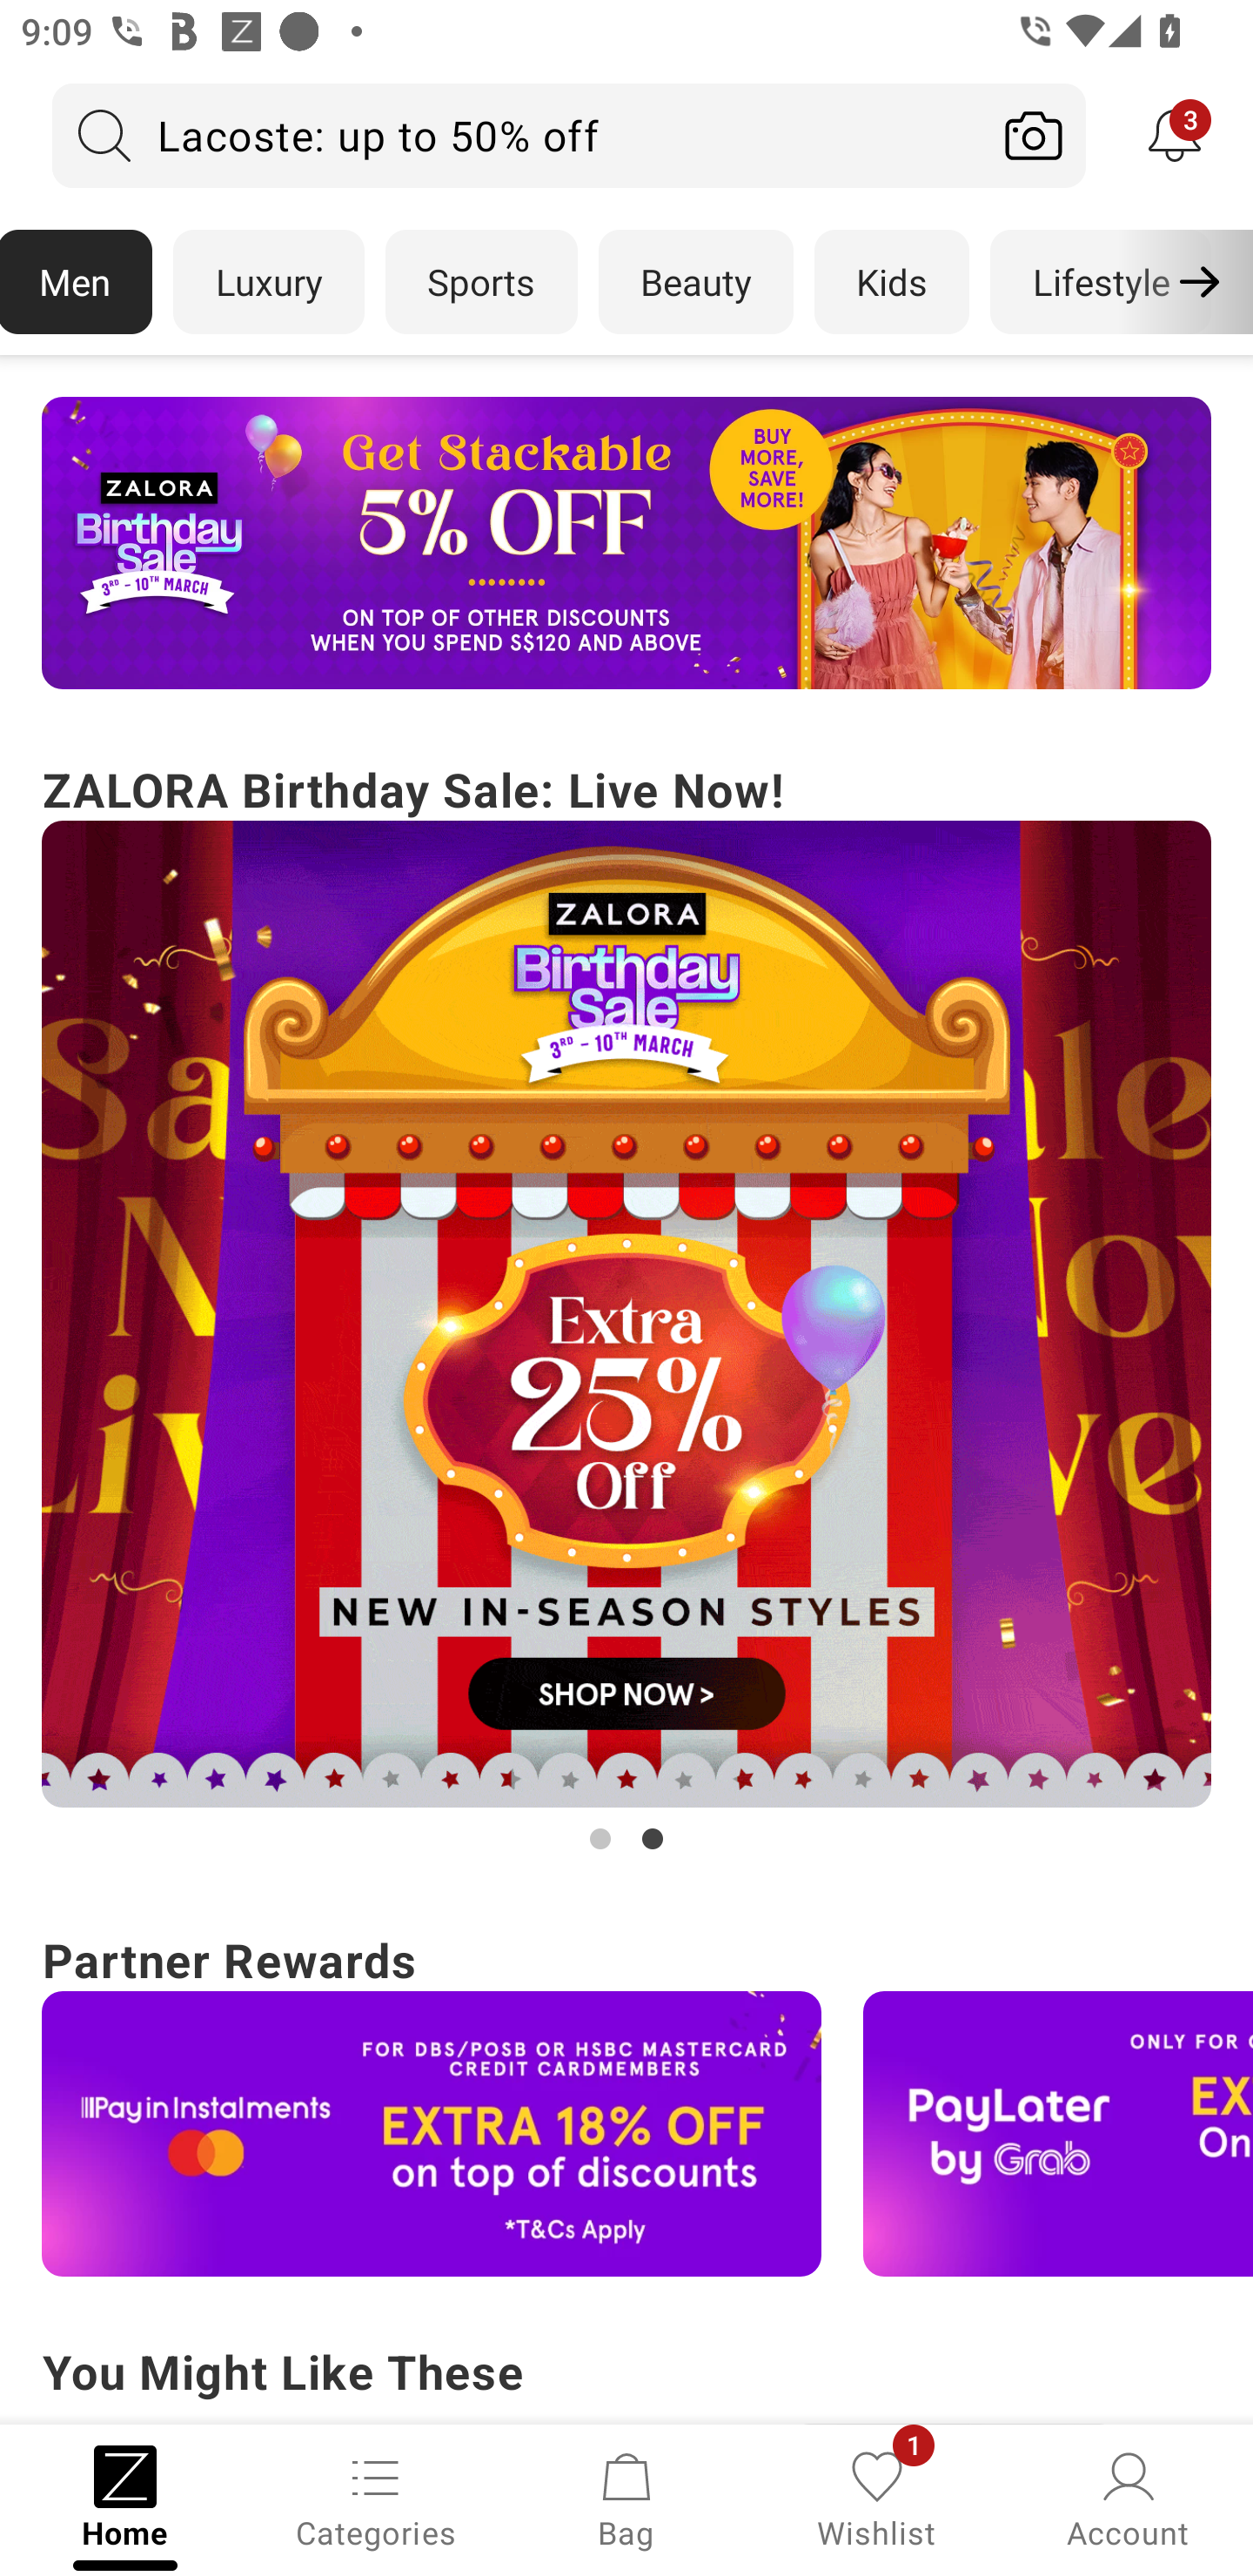  I want to click on ZALORA Birthday Sale: Live Now! Campaign banner, so click(626, 1305).